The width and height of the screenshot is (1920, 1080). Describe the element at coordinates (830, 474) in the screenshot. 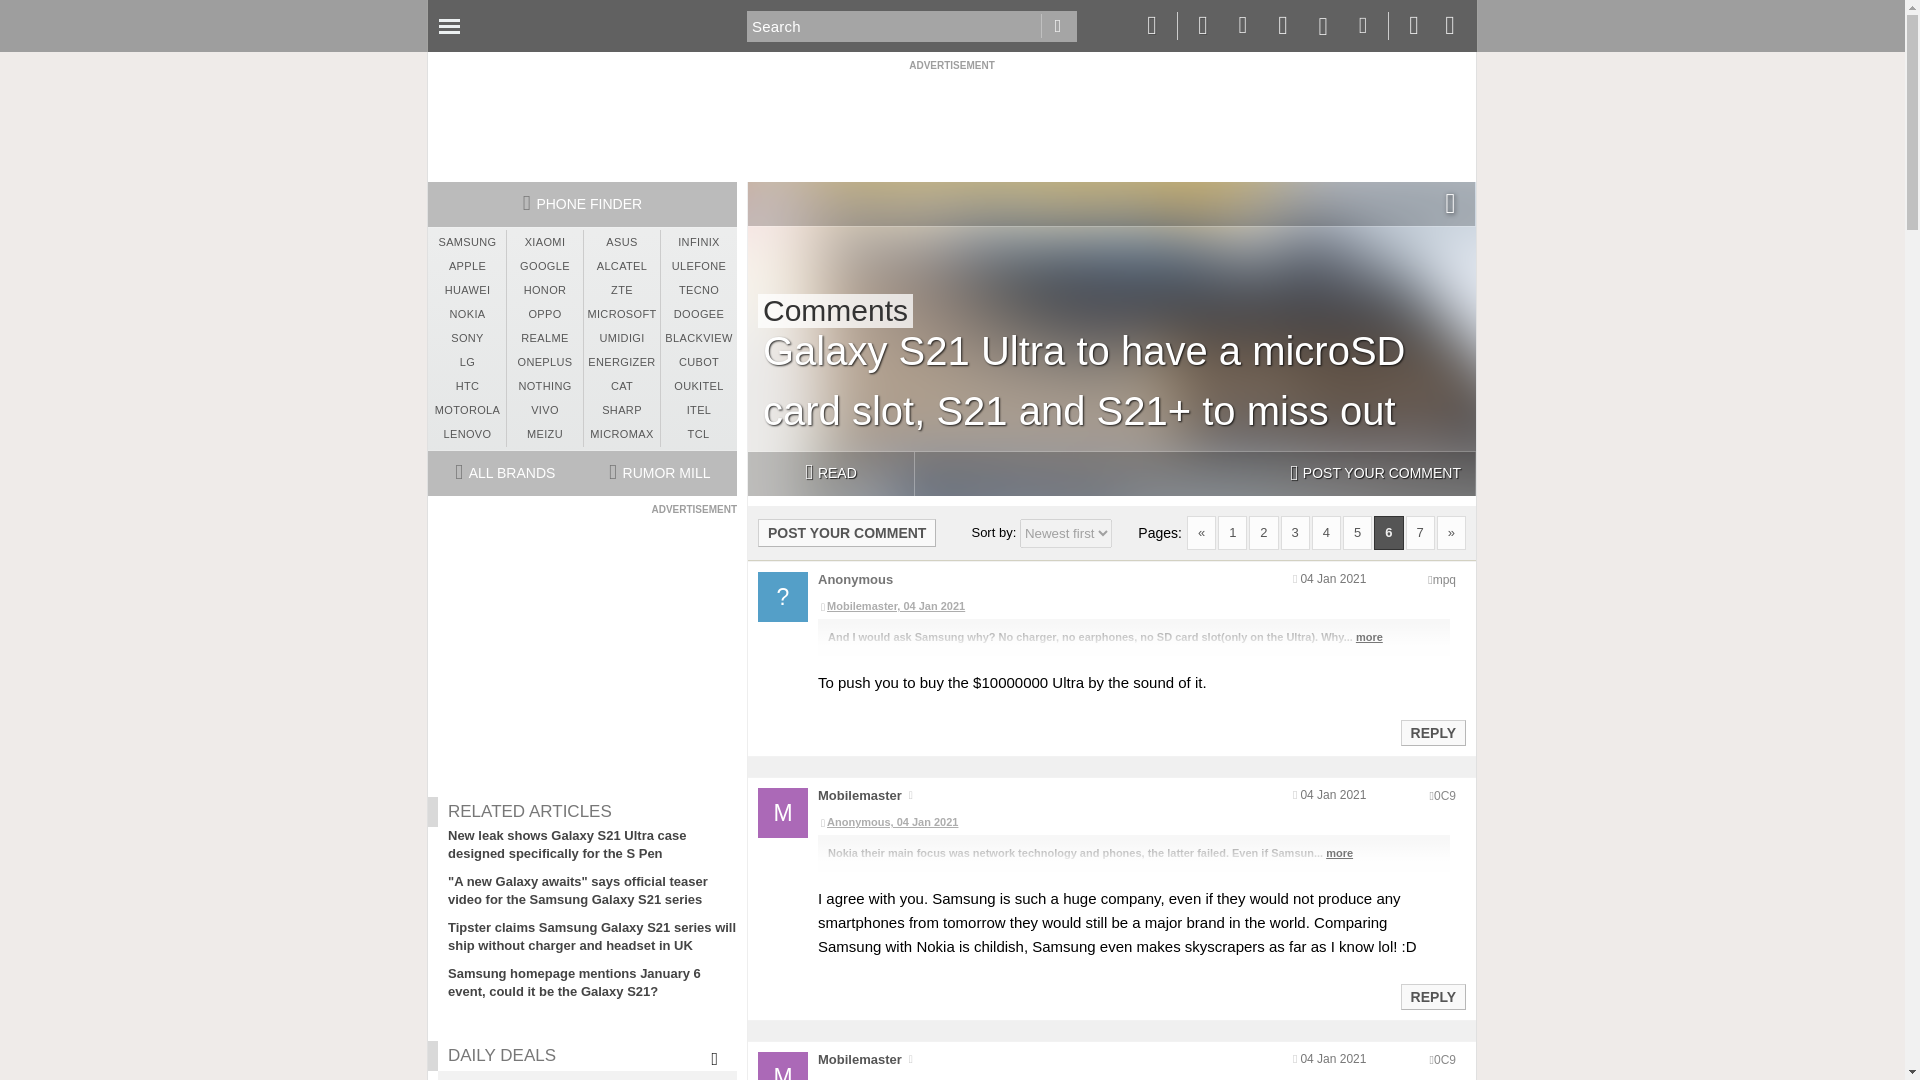

I see `READ` at that location.